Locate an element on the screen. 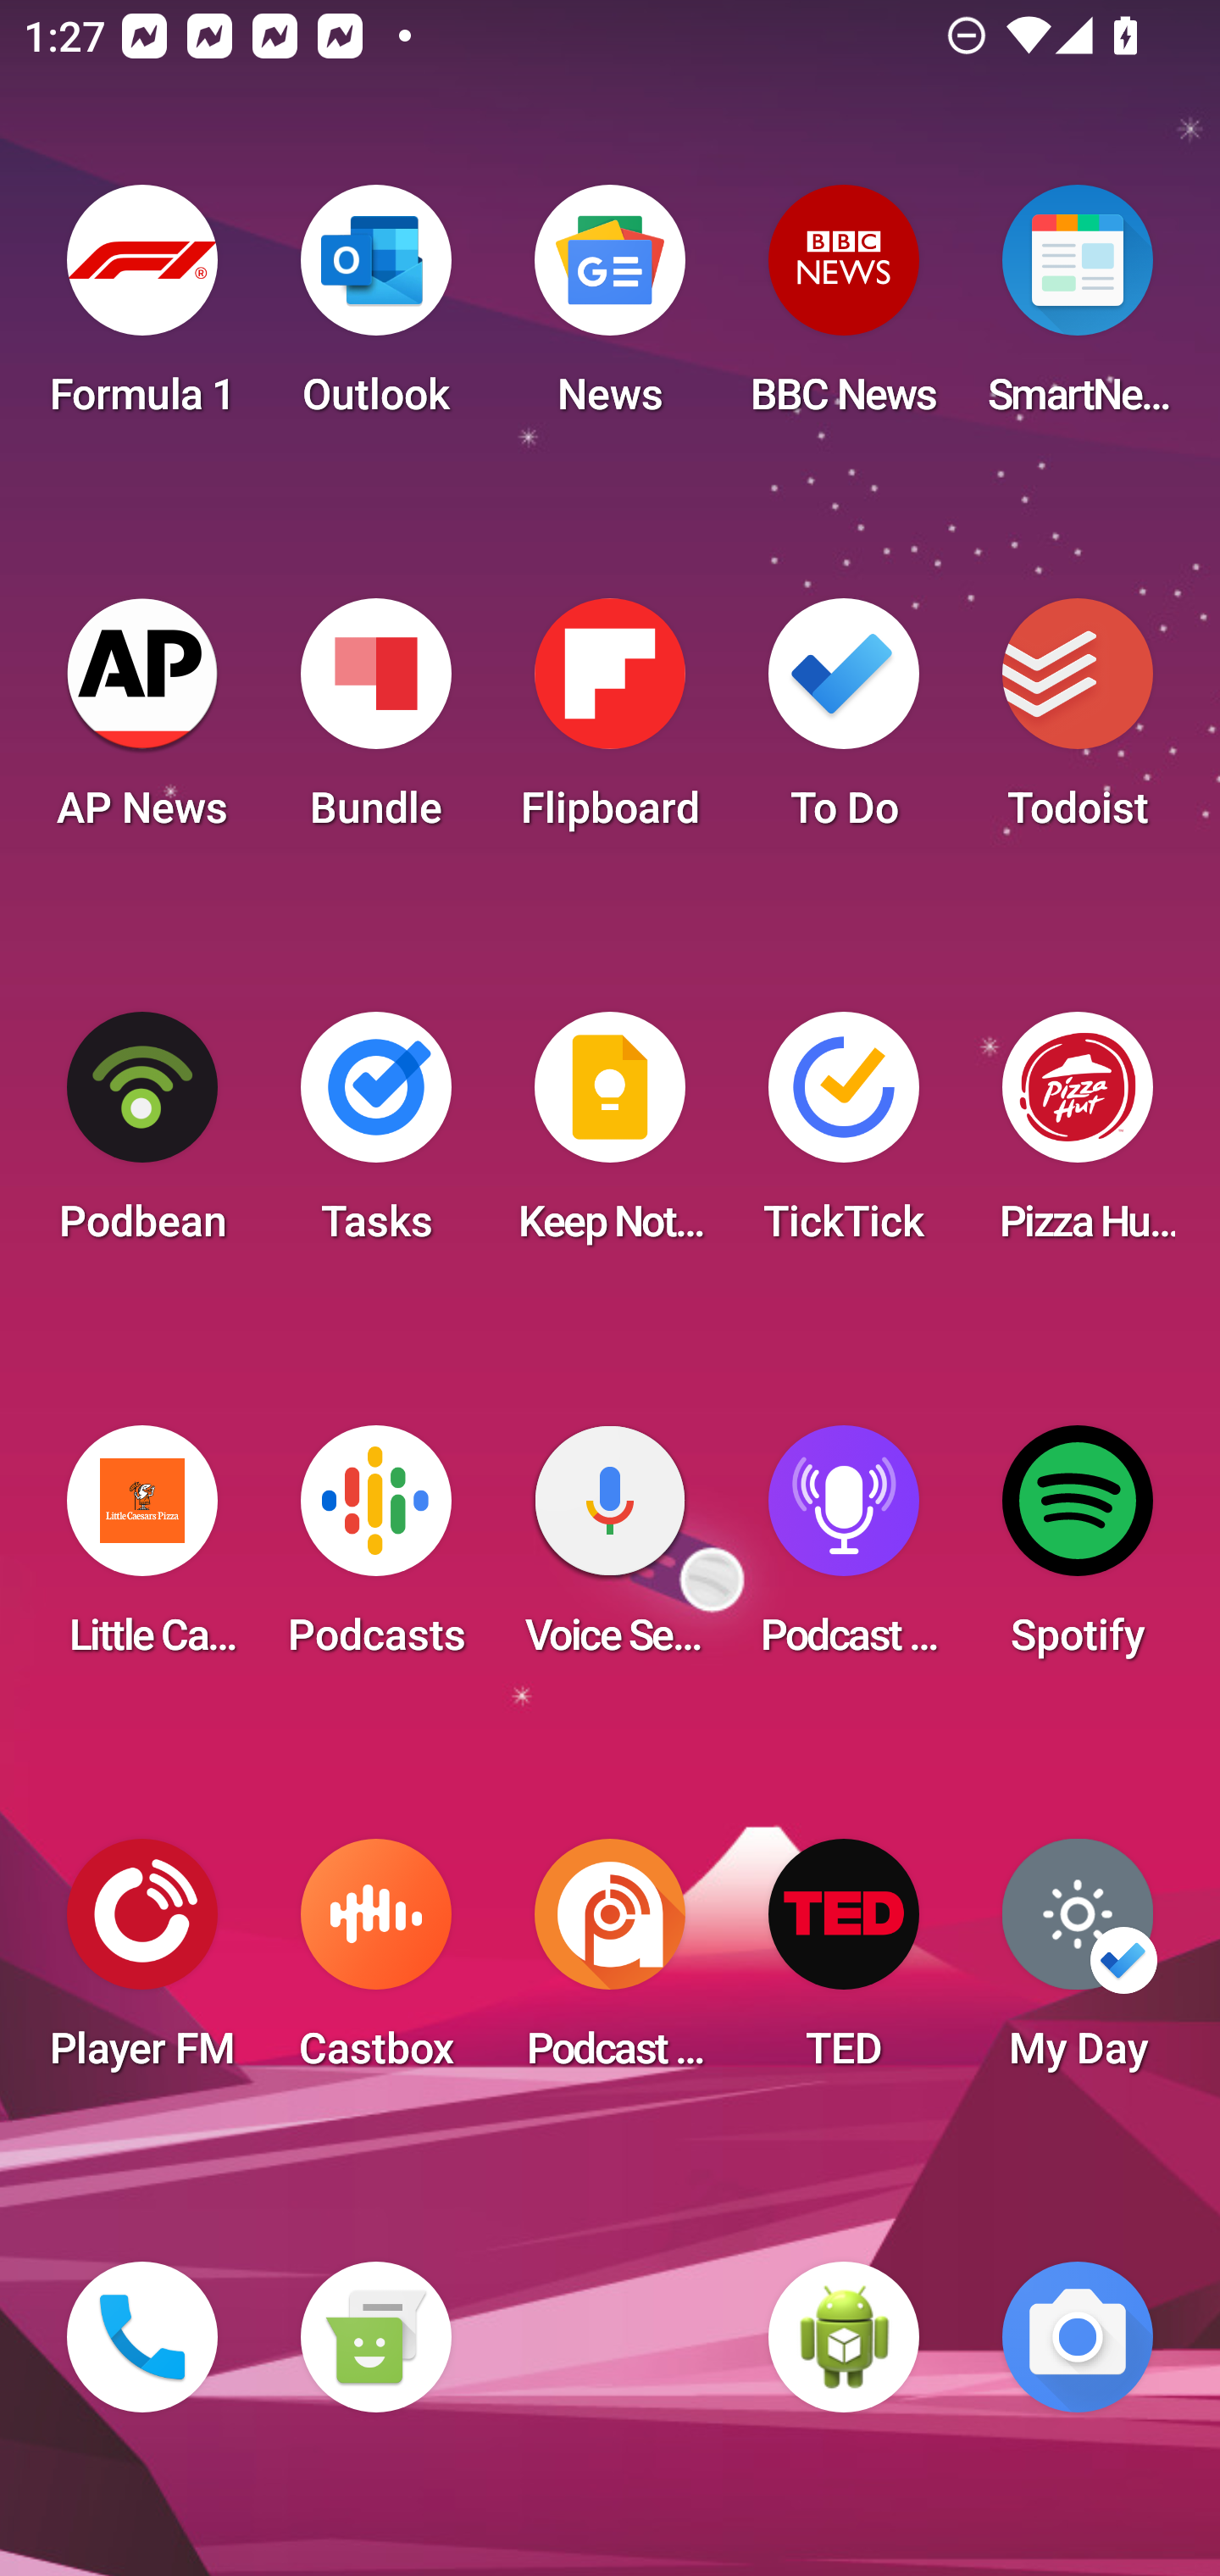  Podcast Addict is located at coordinates (610, 1964).